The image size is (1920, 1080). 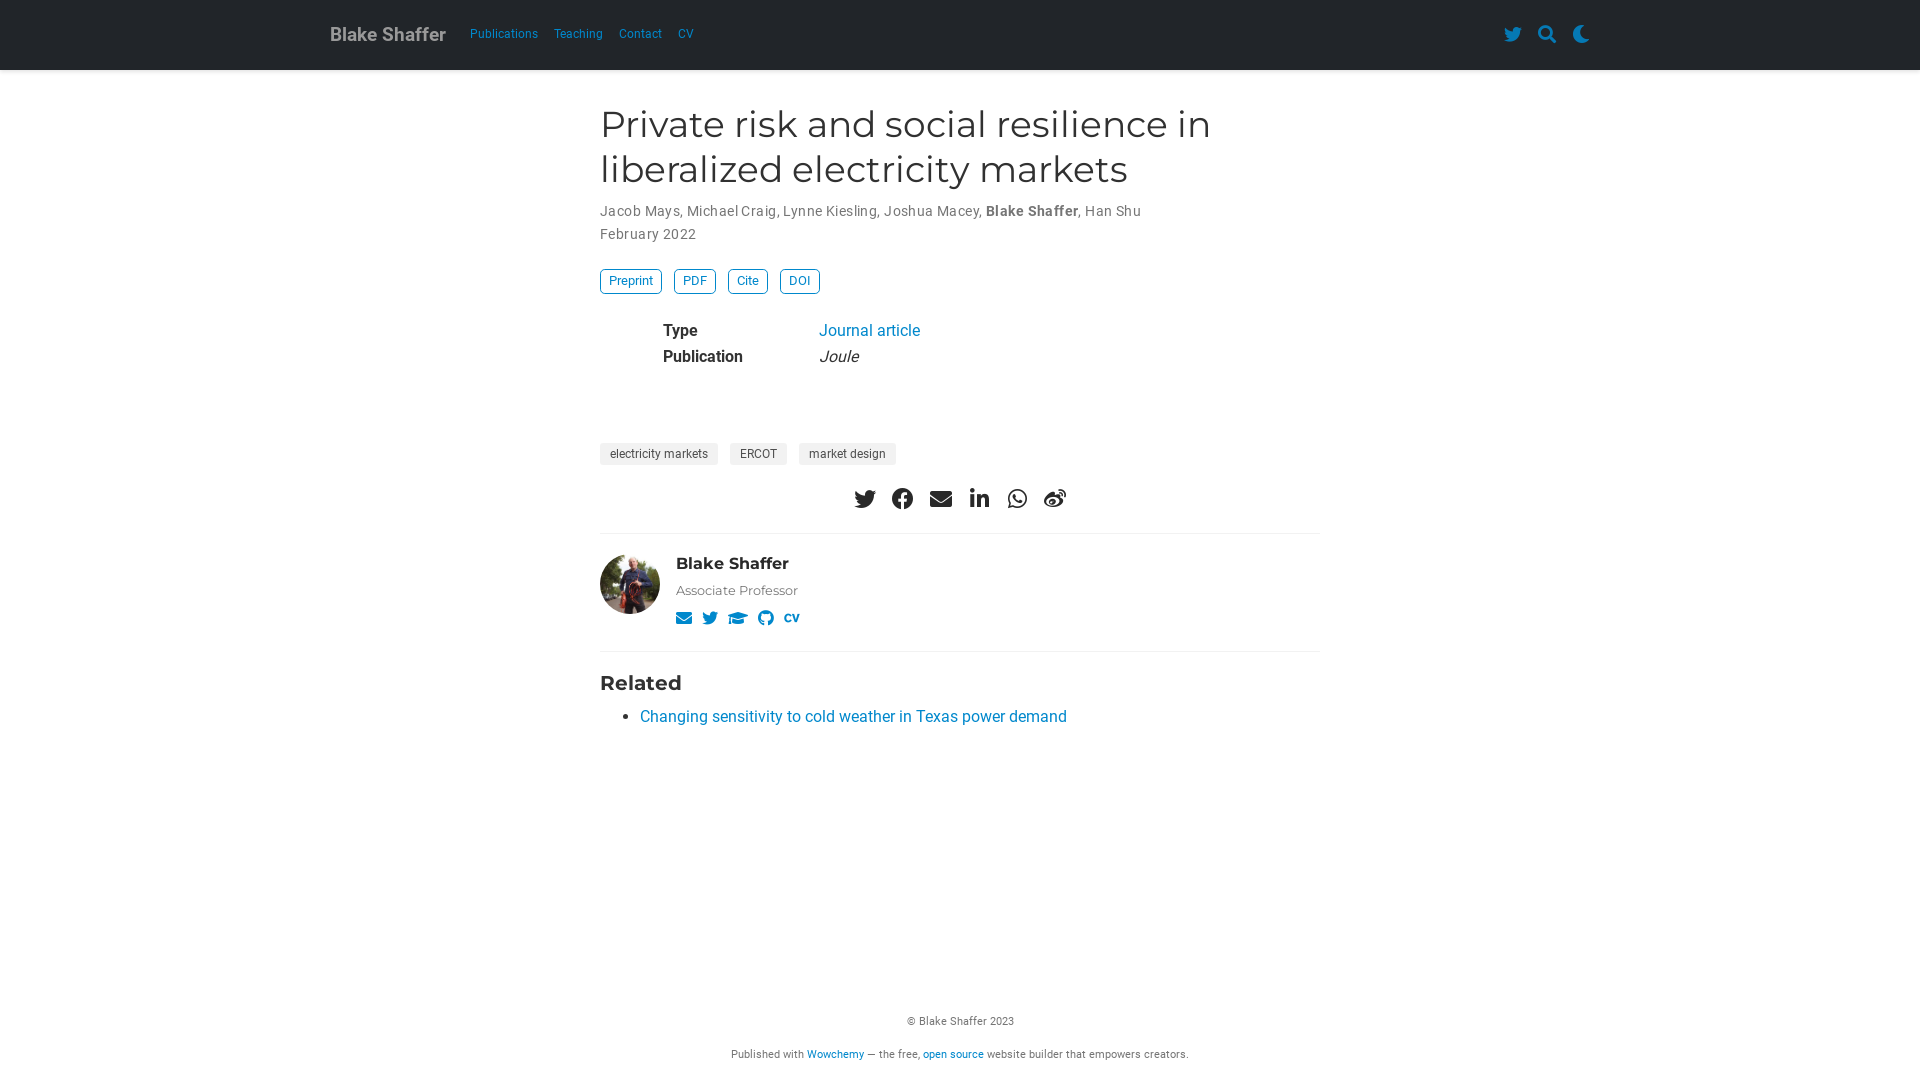 What do you see at coordinates (695, 282) in the screenshot?
I see `PDF` at bounding box center [695, 282].